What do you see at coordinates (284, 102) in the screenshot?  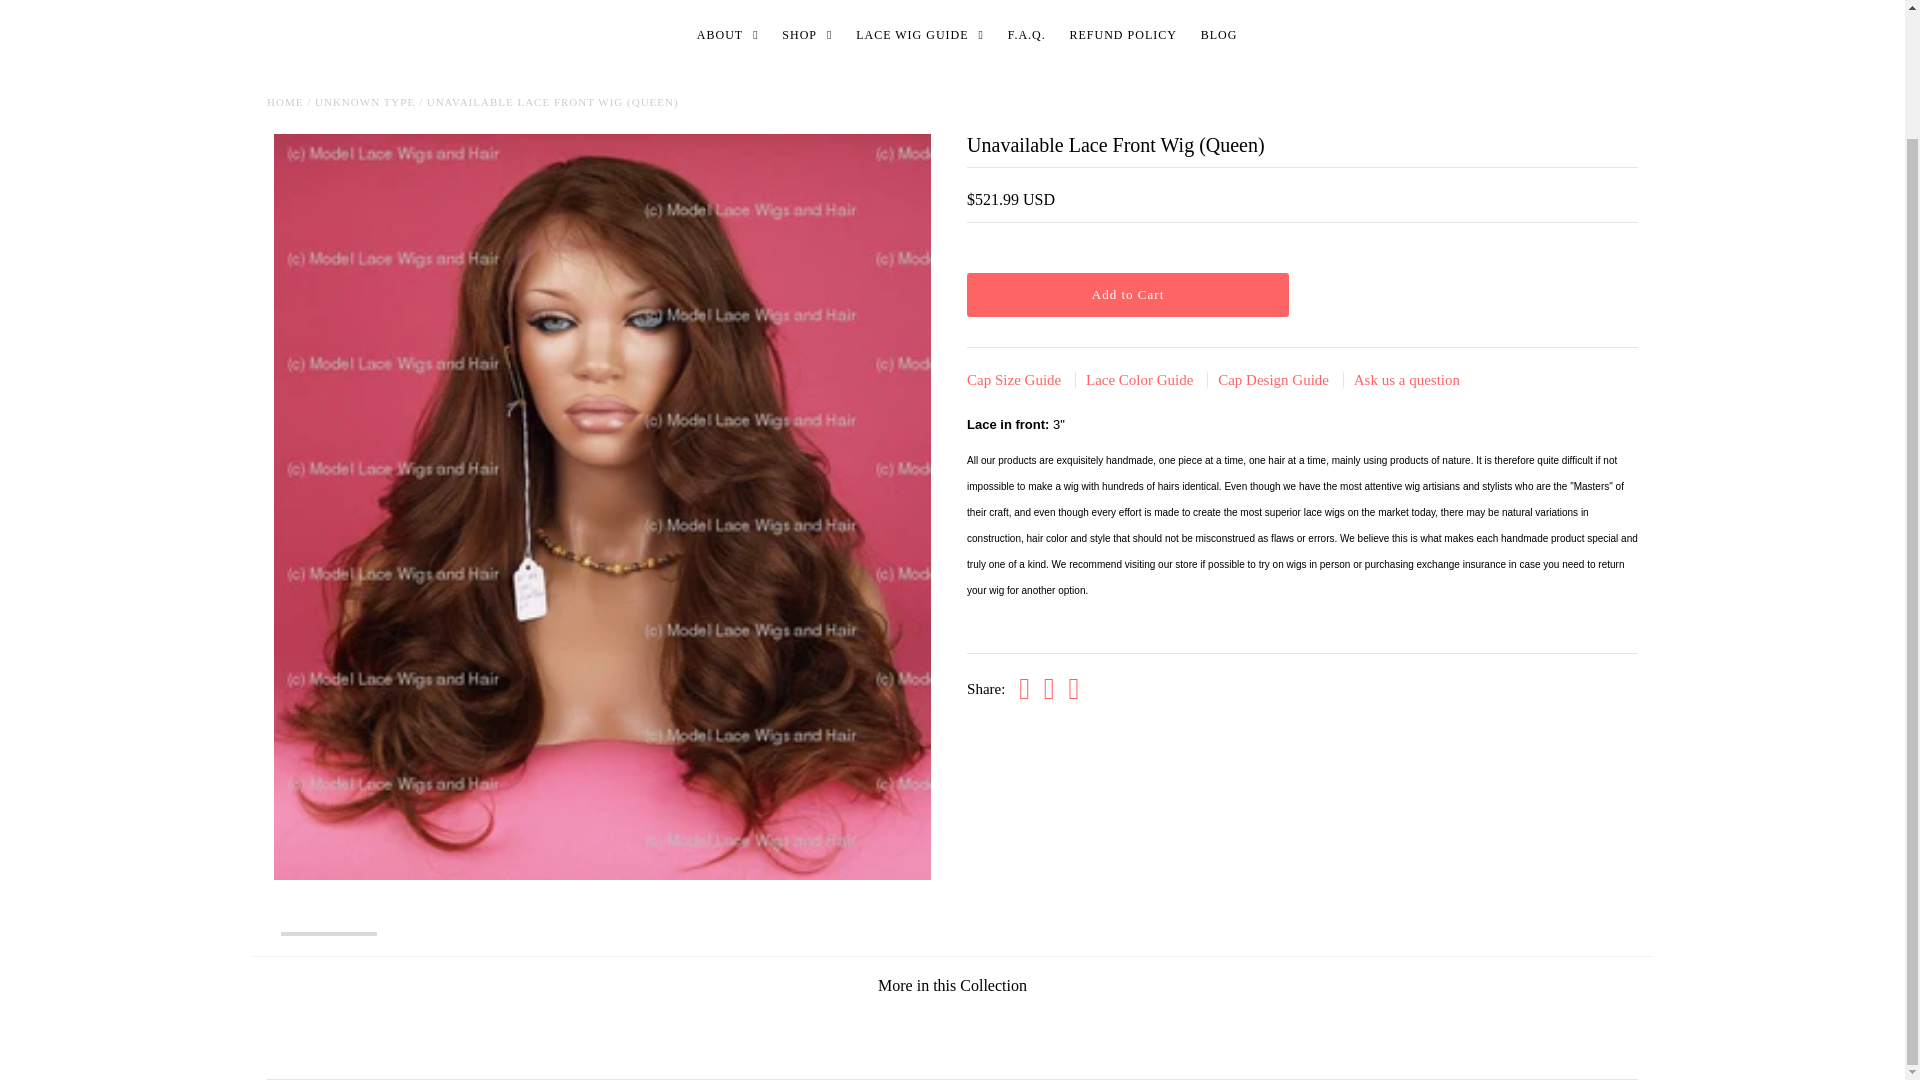 I see `Home` at bounding box center [284, 102].